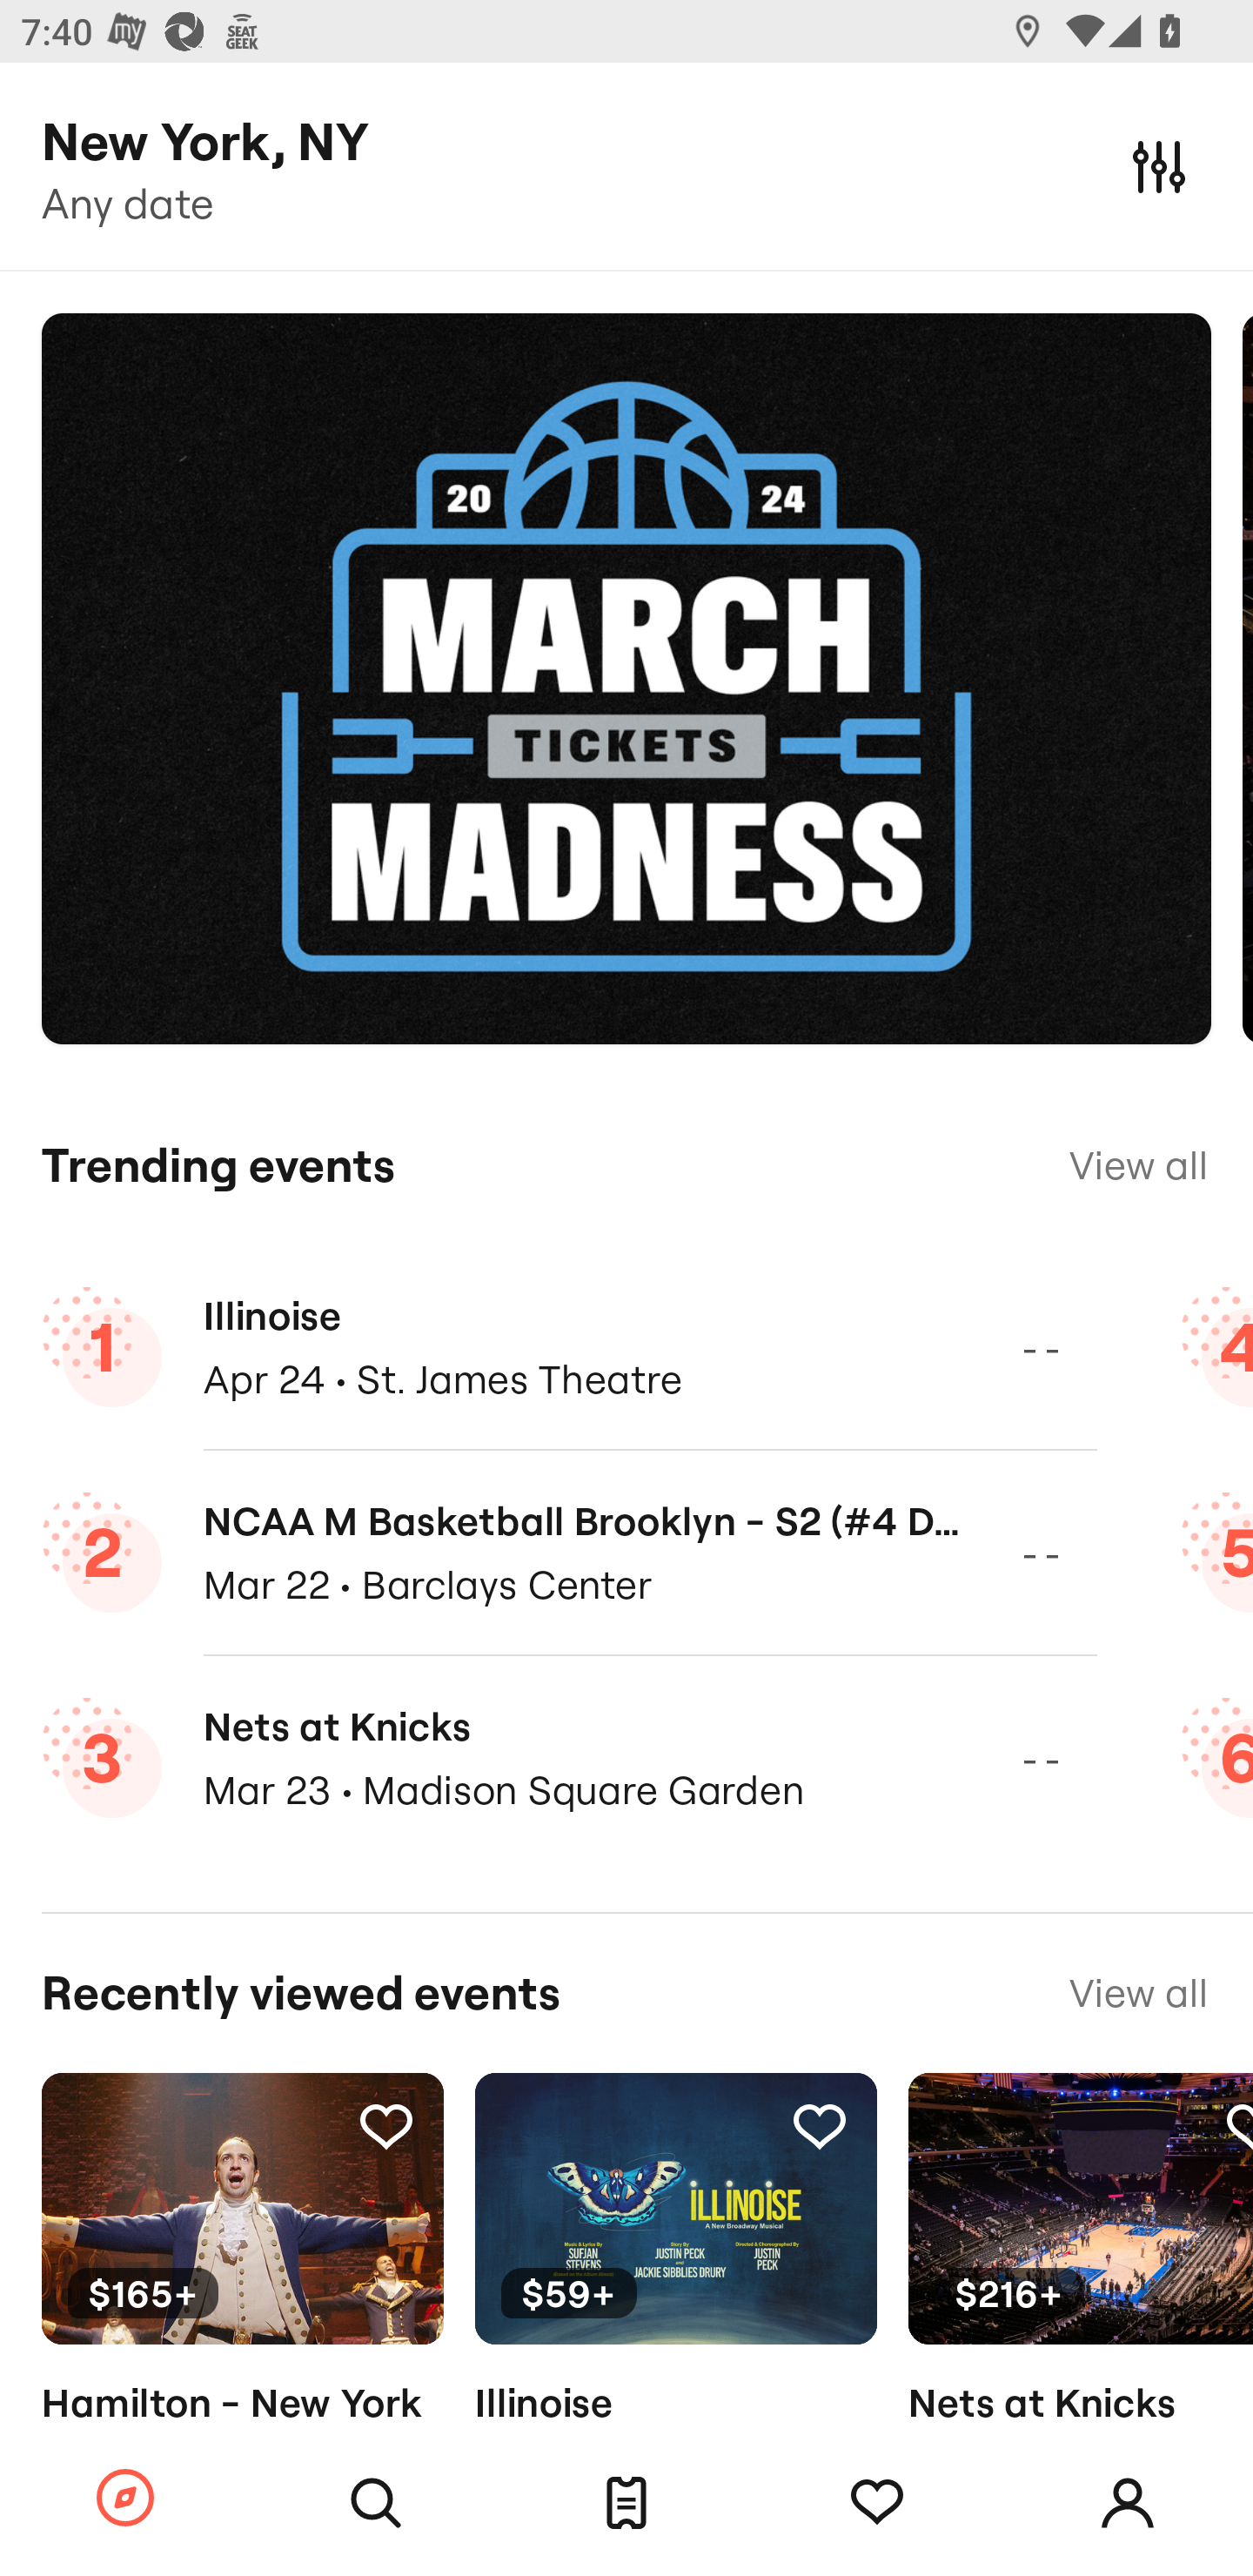 Image resolution: width=1253 pixels, height=2576 pixels. I want to click on Tracking $216+ Nets at Knicks Sat, Mar 23, 1 PM, so click(1081, 2298).